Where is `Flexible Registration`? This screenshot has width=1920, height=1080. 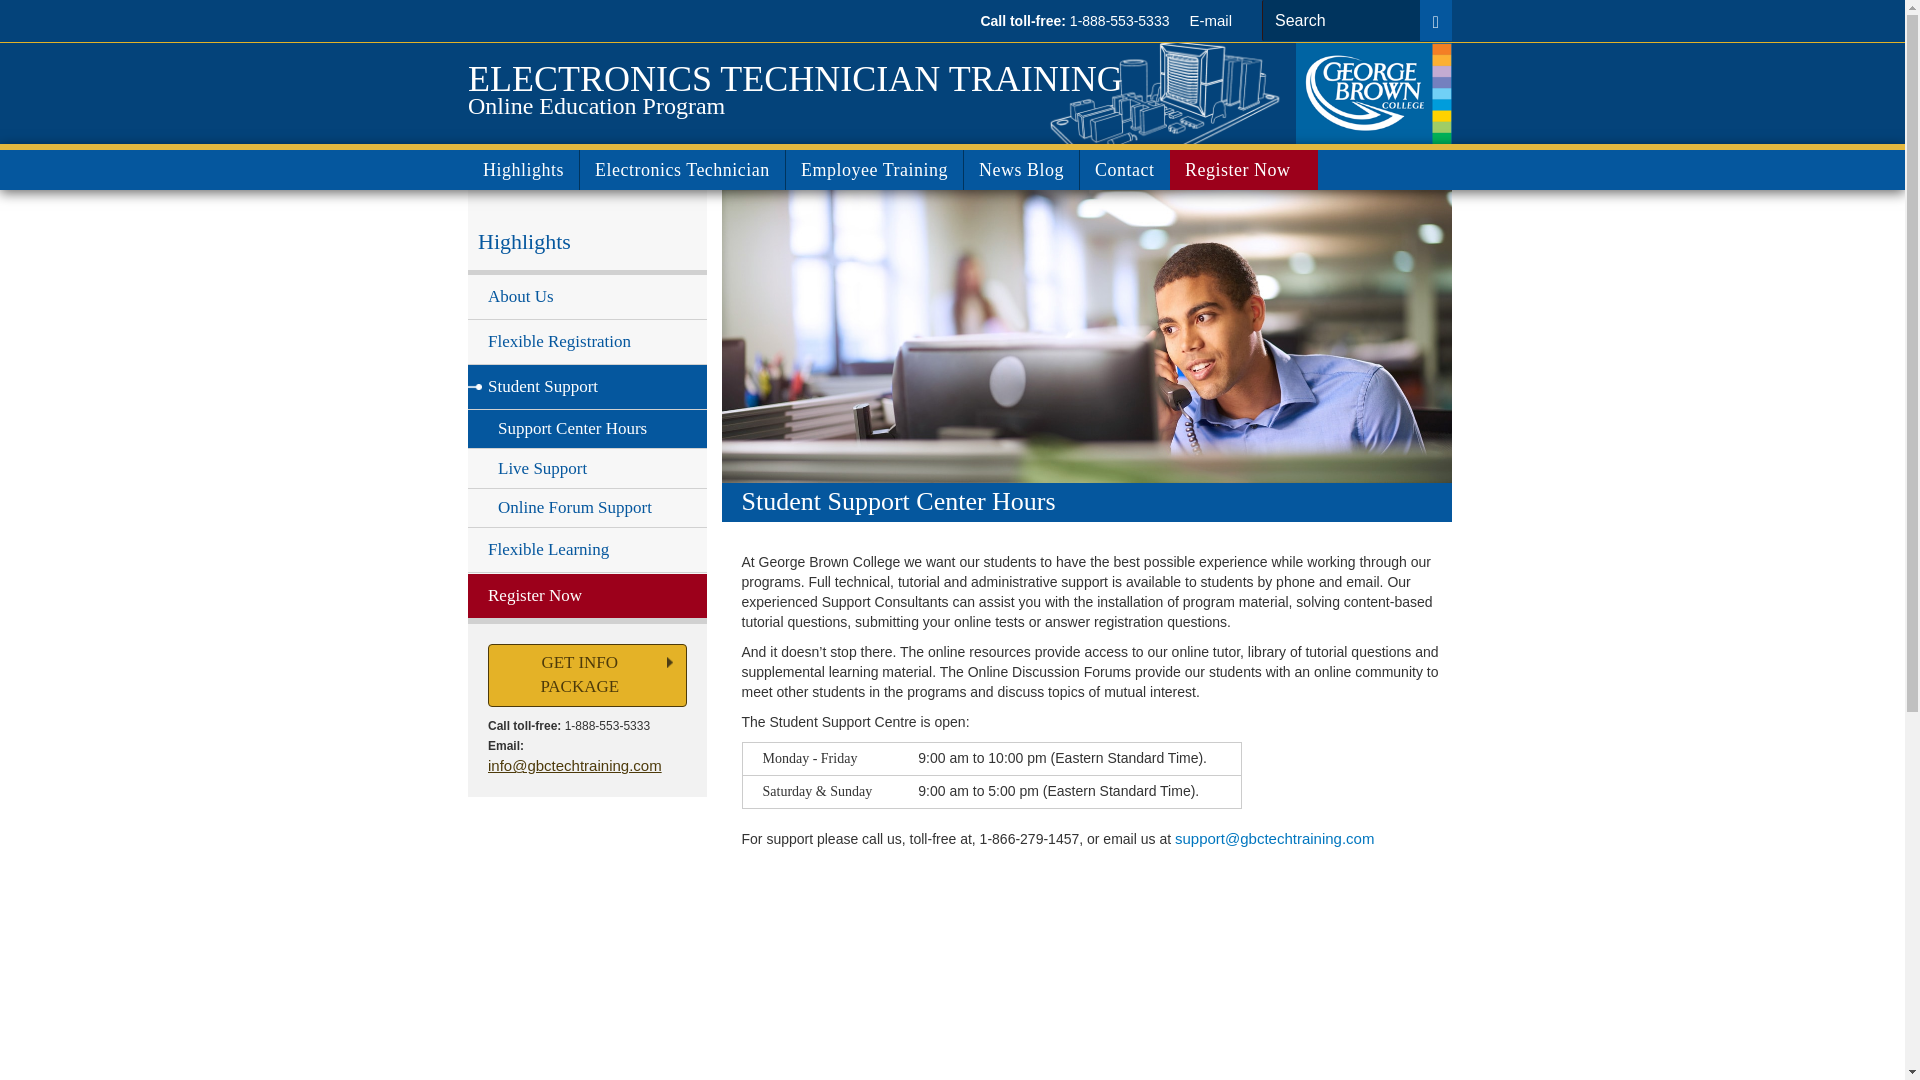
Flexible Registration is located at coordinates (587, 342).